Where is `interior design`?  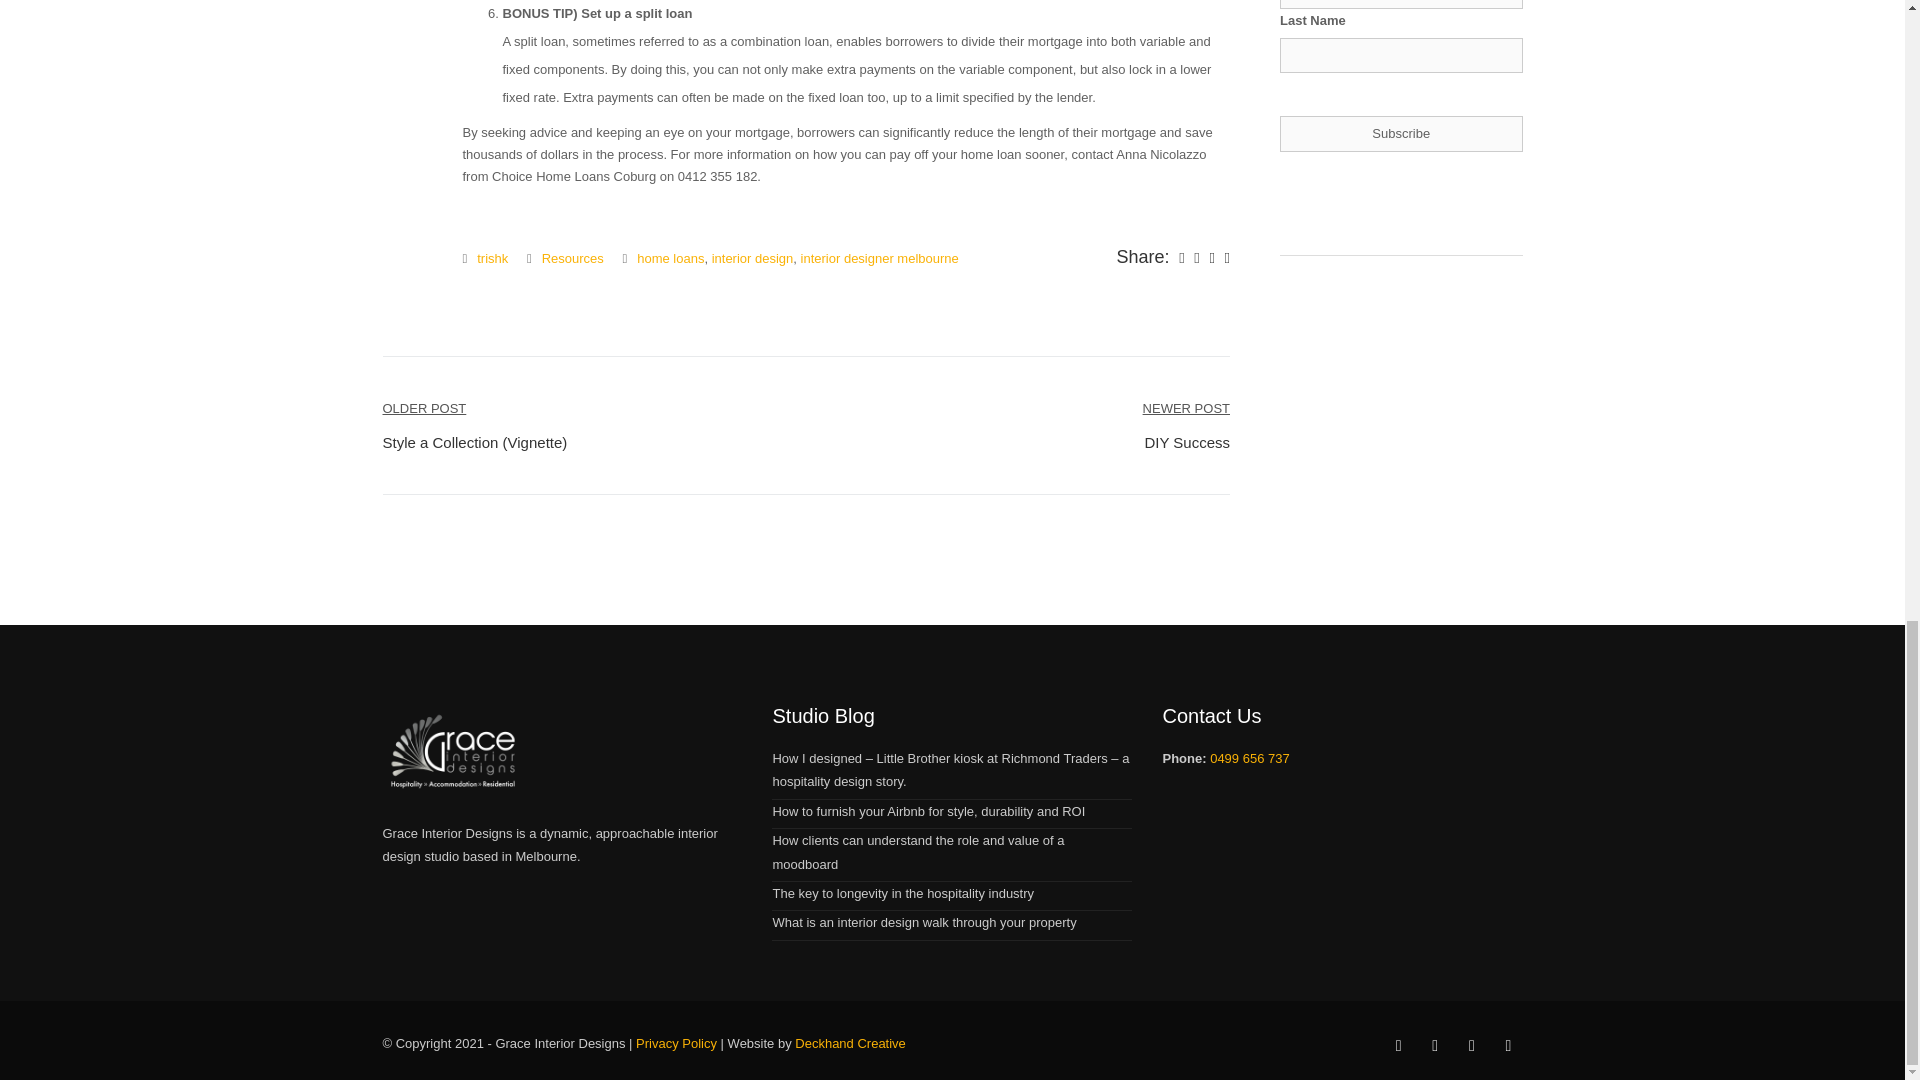
interior design is located at coordinates (572, 258).